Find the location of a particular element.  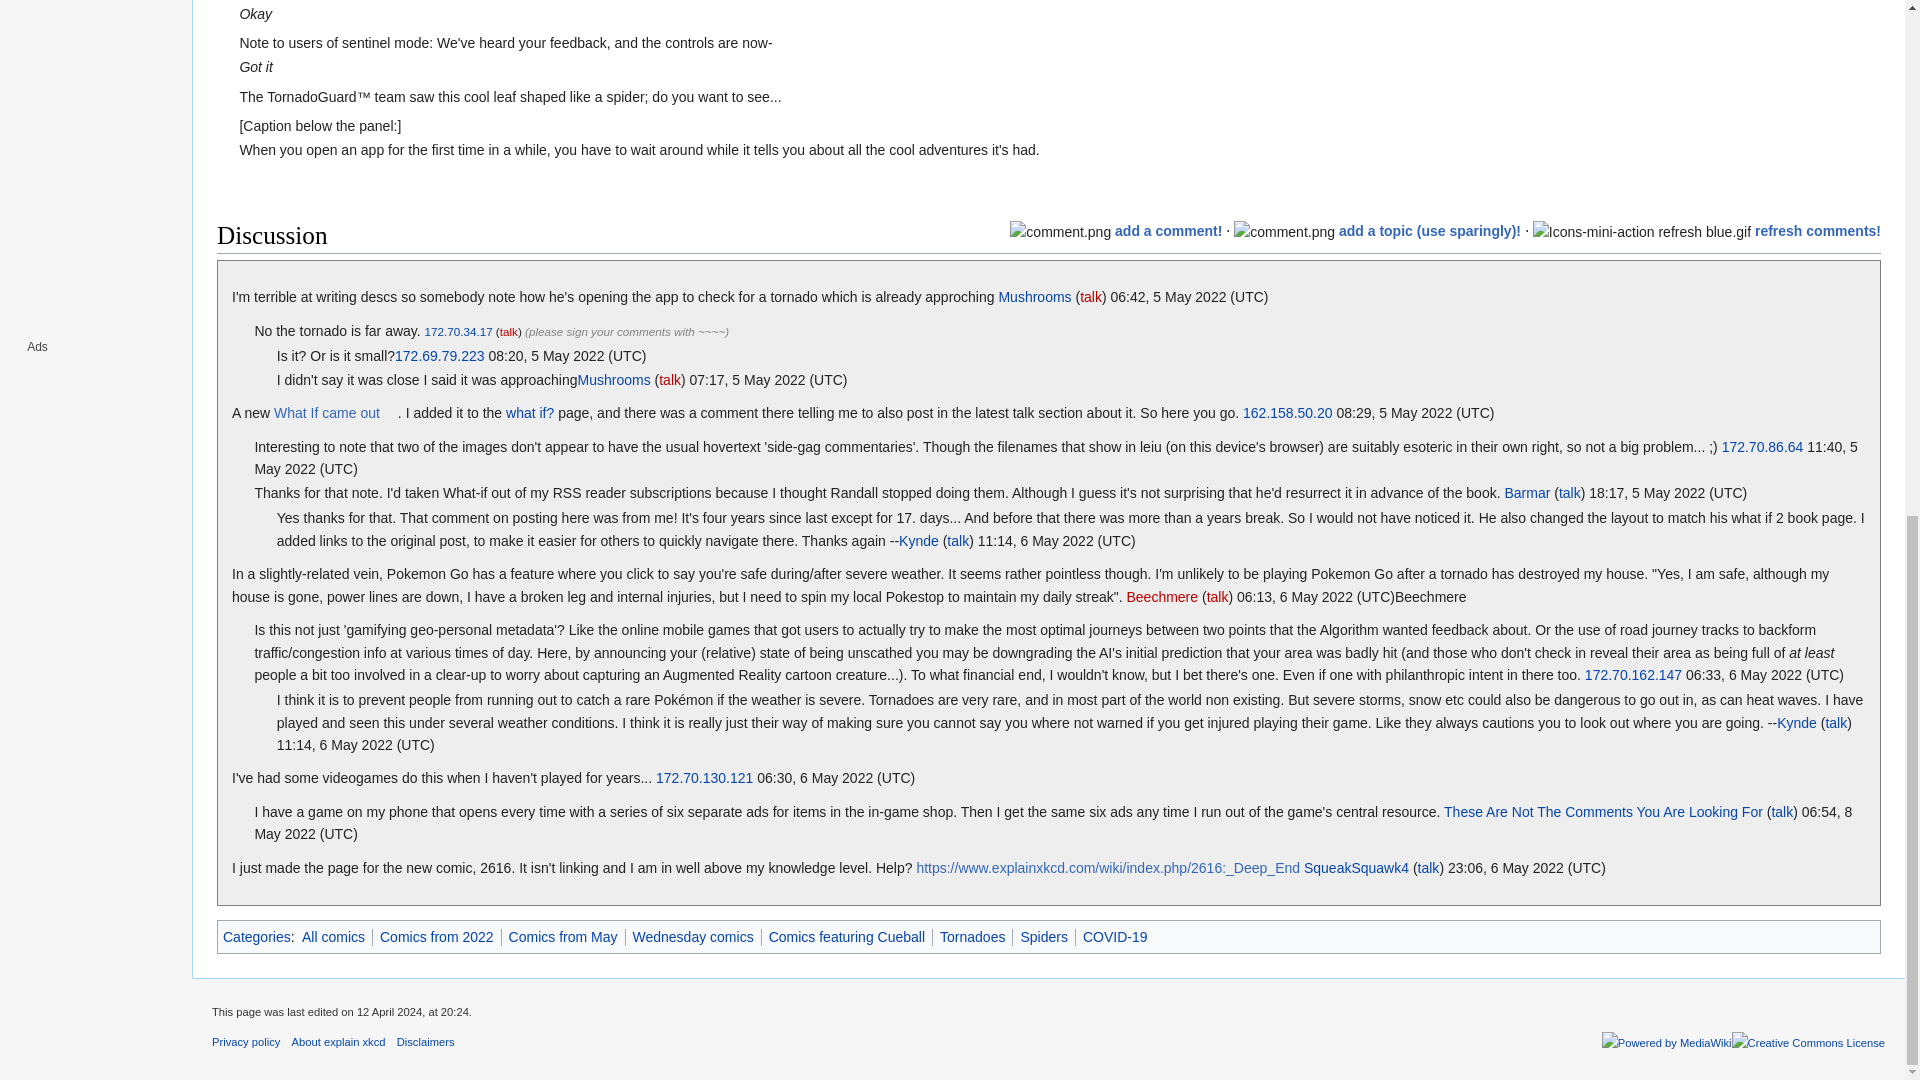

what if? is located at coordinates (530, 413).